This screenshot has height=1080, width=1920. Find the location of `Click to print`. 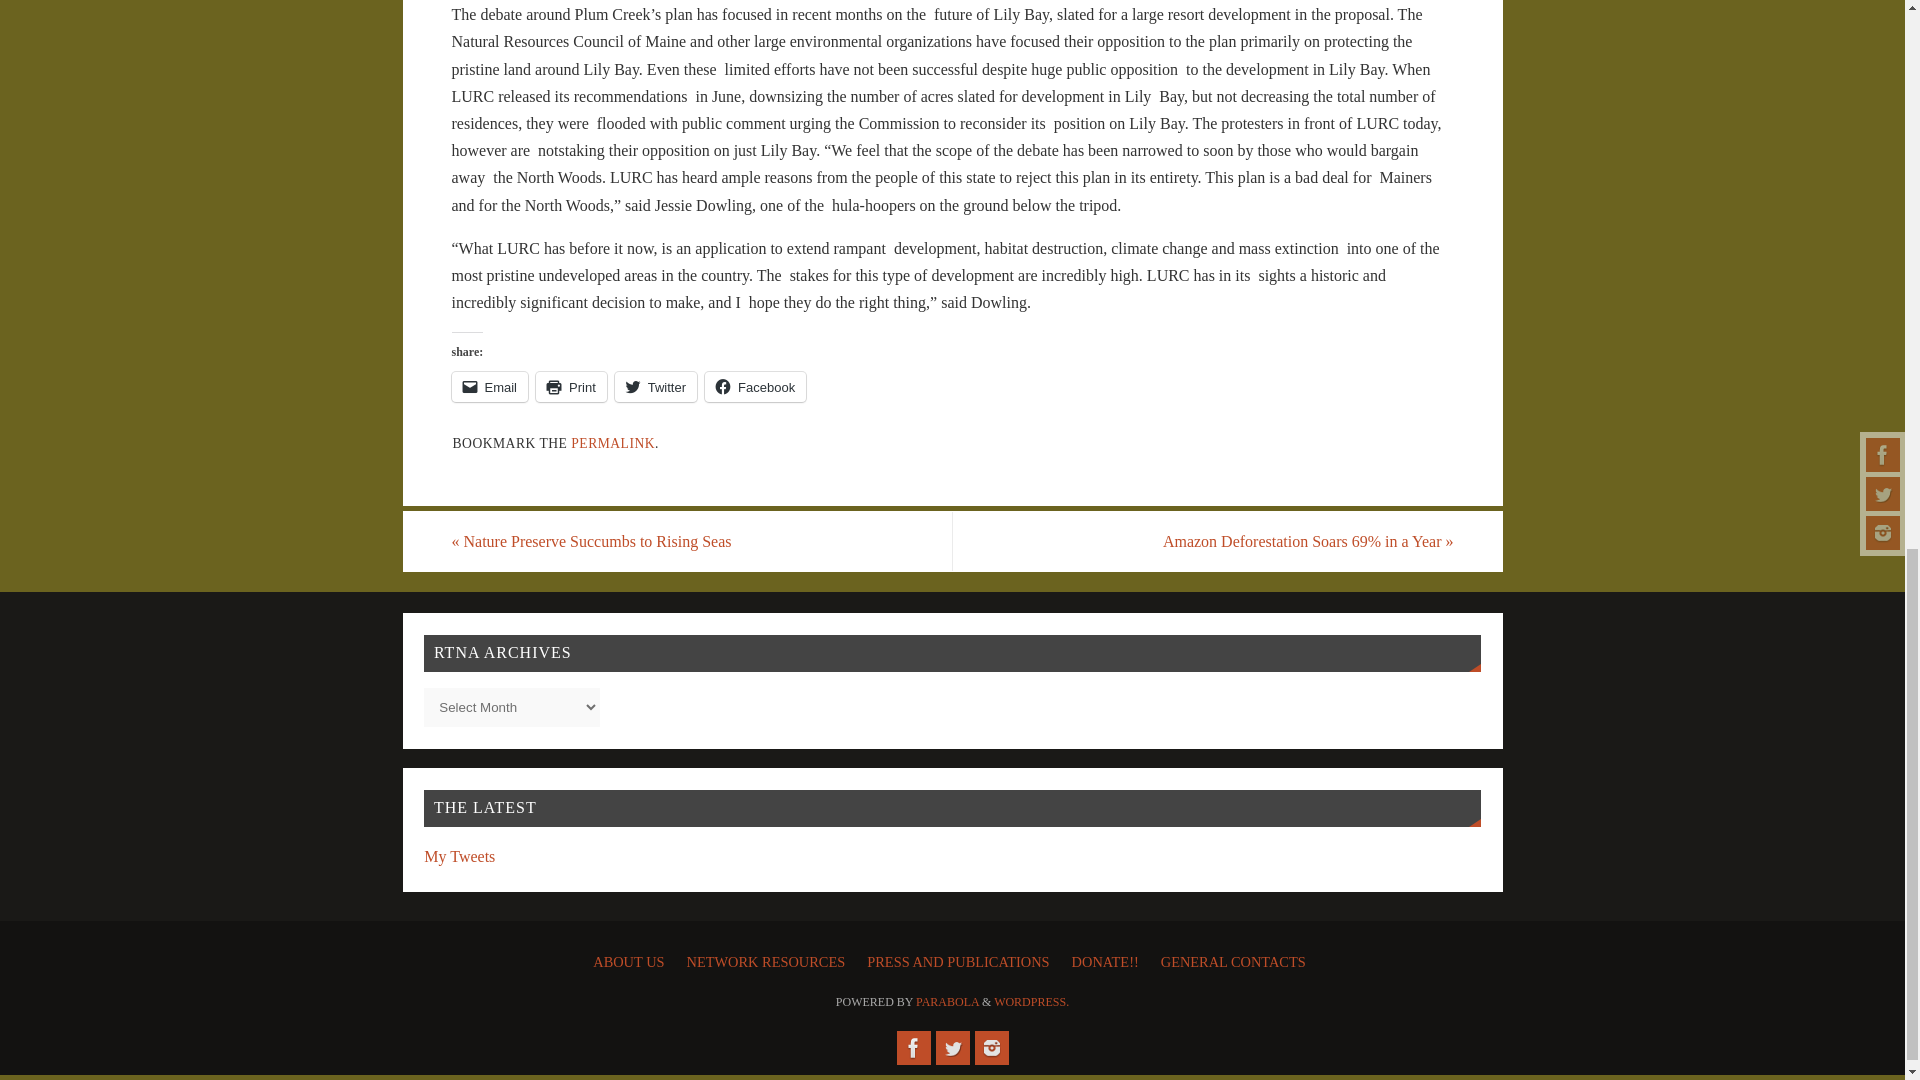

Click to print is located at coordinates (570, 386).